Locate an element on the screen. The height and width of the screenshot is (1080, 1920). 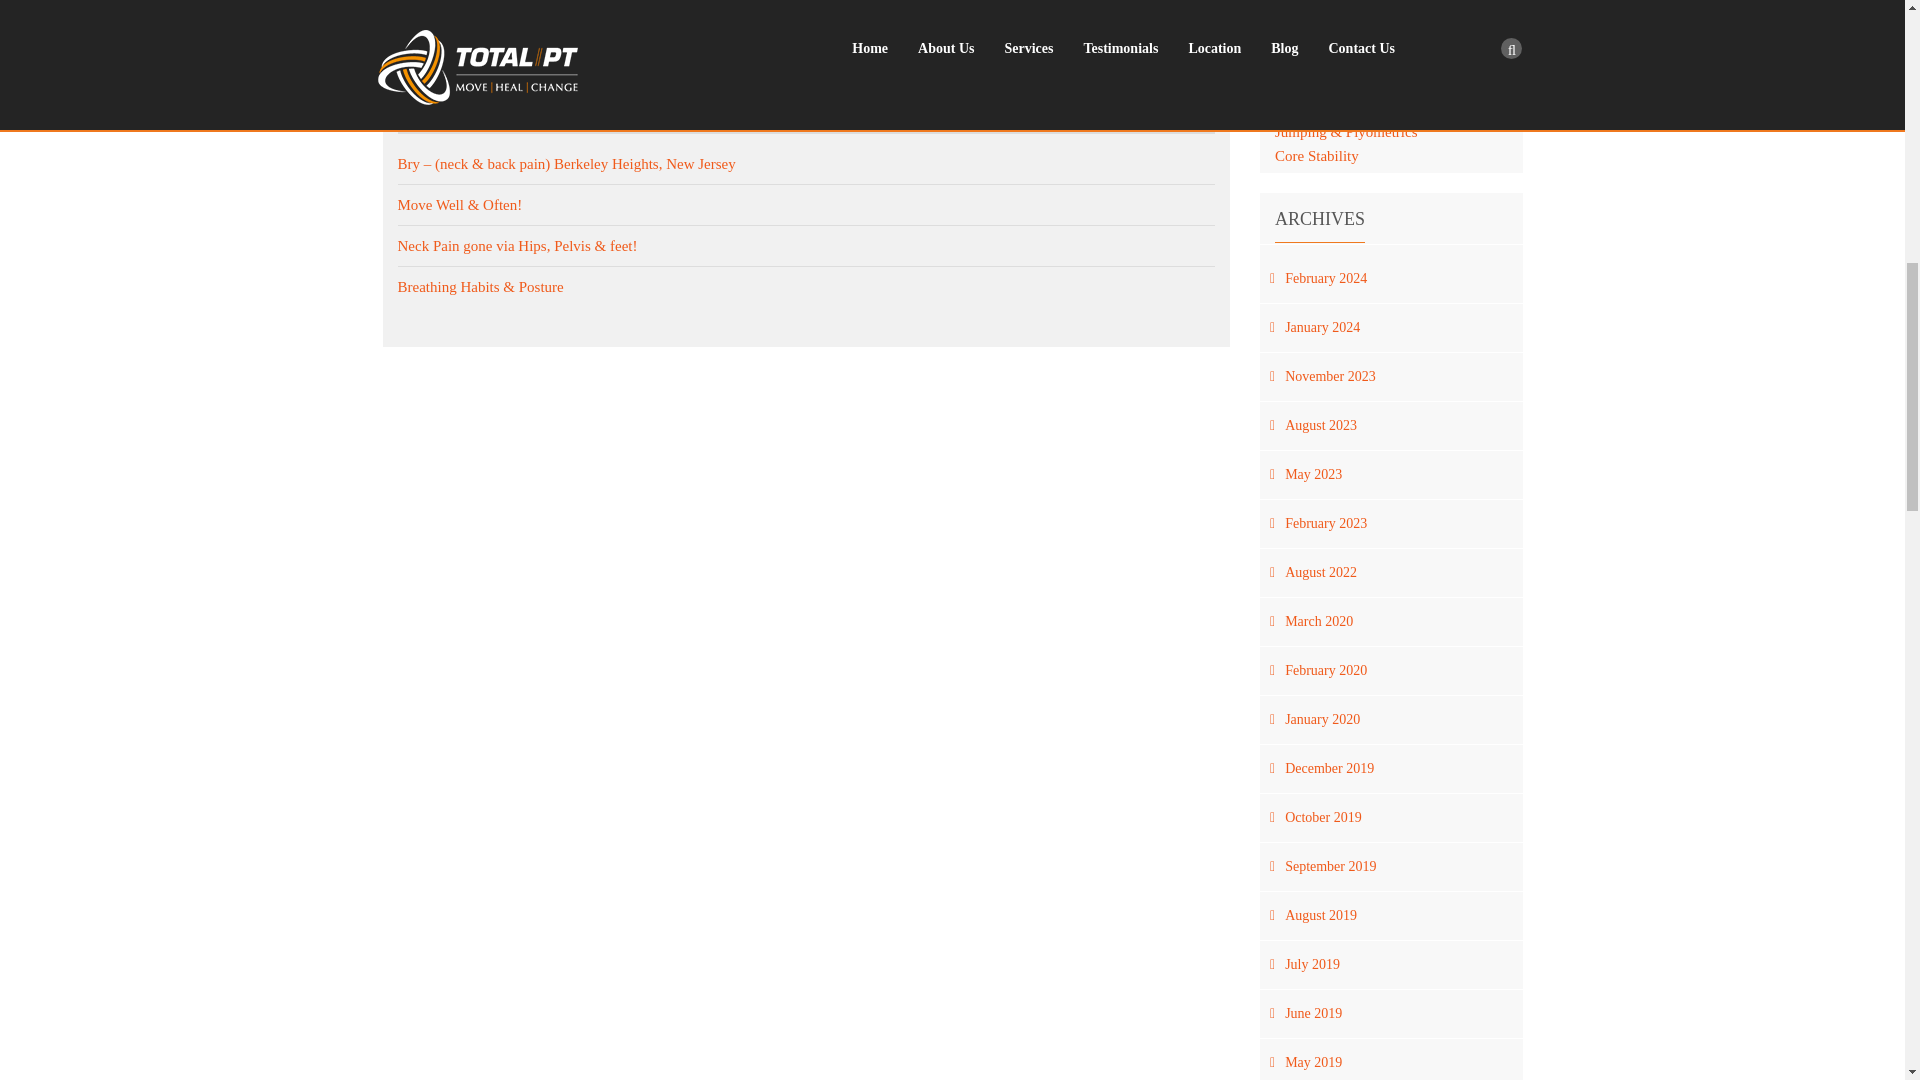
Pinterest is located at coordinates (1218, 18).